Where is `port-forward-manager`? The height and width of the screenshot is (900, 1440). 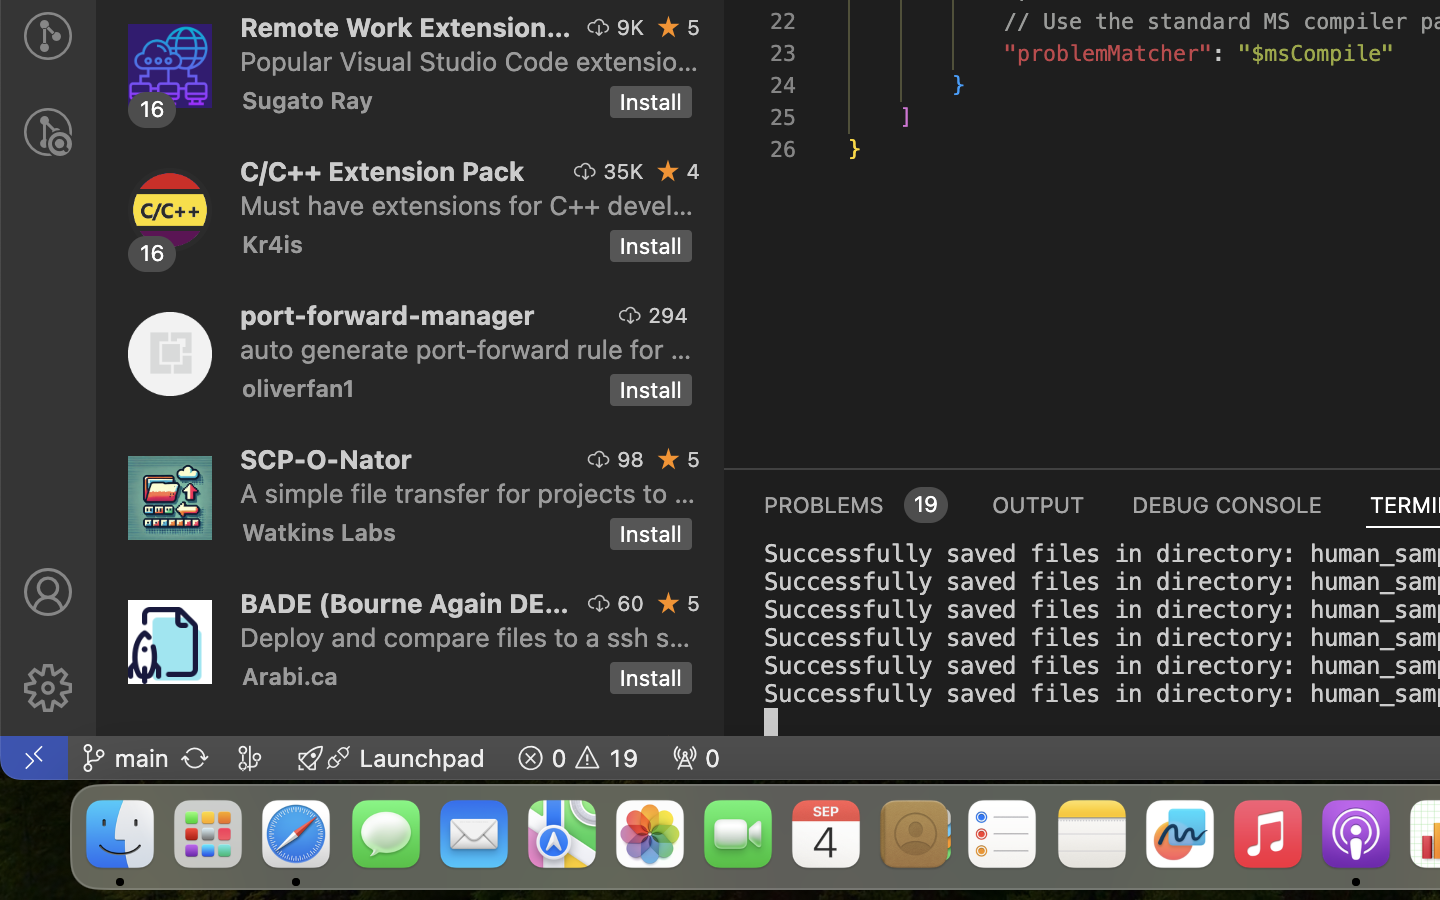 port-forward-manager is located at coordinates (388, 315).